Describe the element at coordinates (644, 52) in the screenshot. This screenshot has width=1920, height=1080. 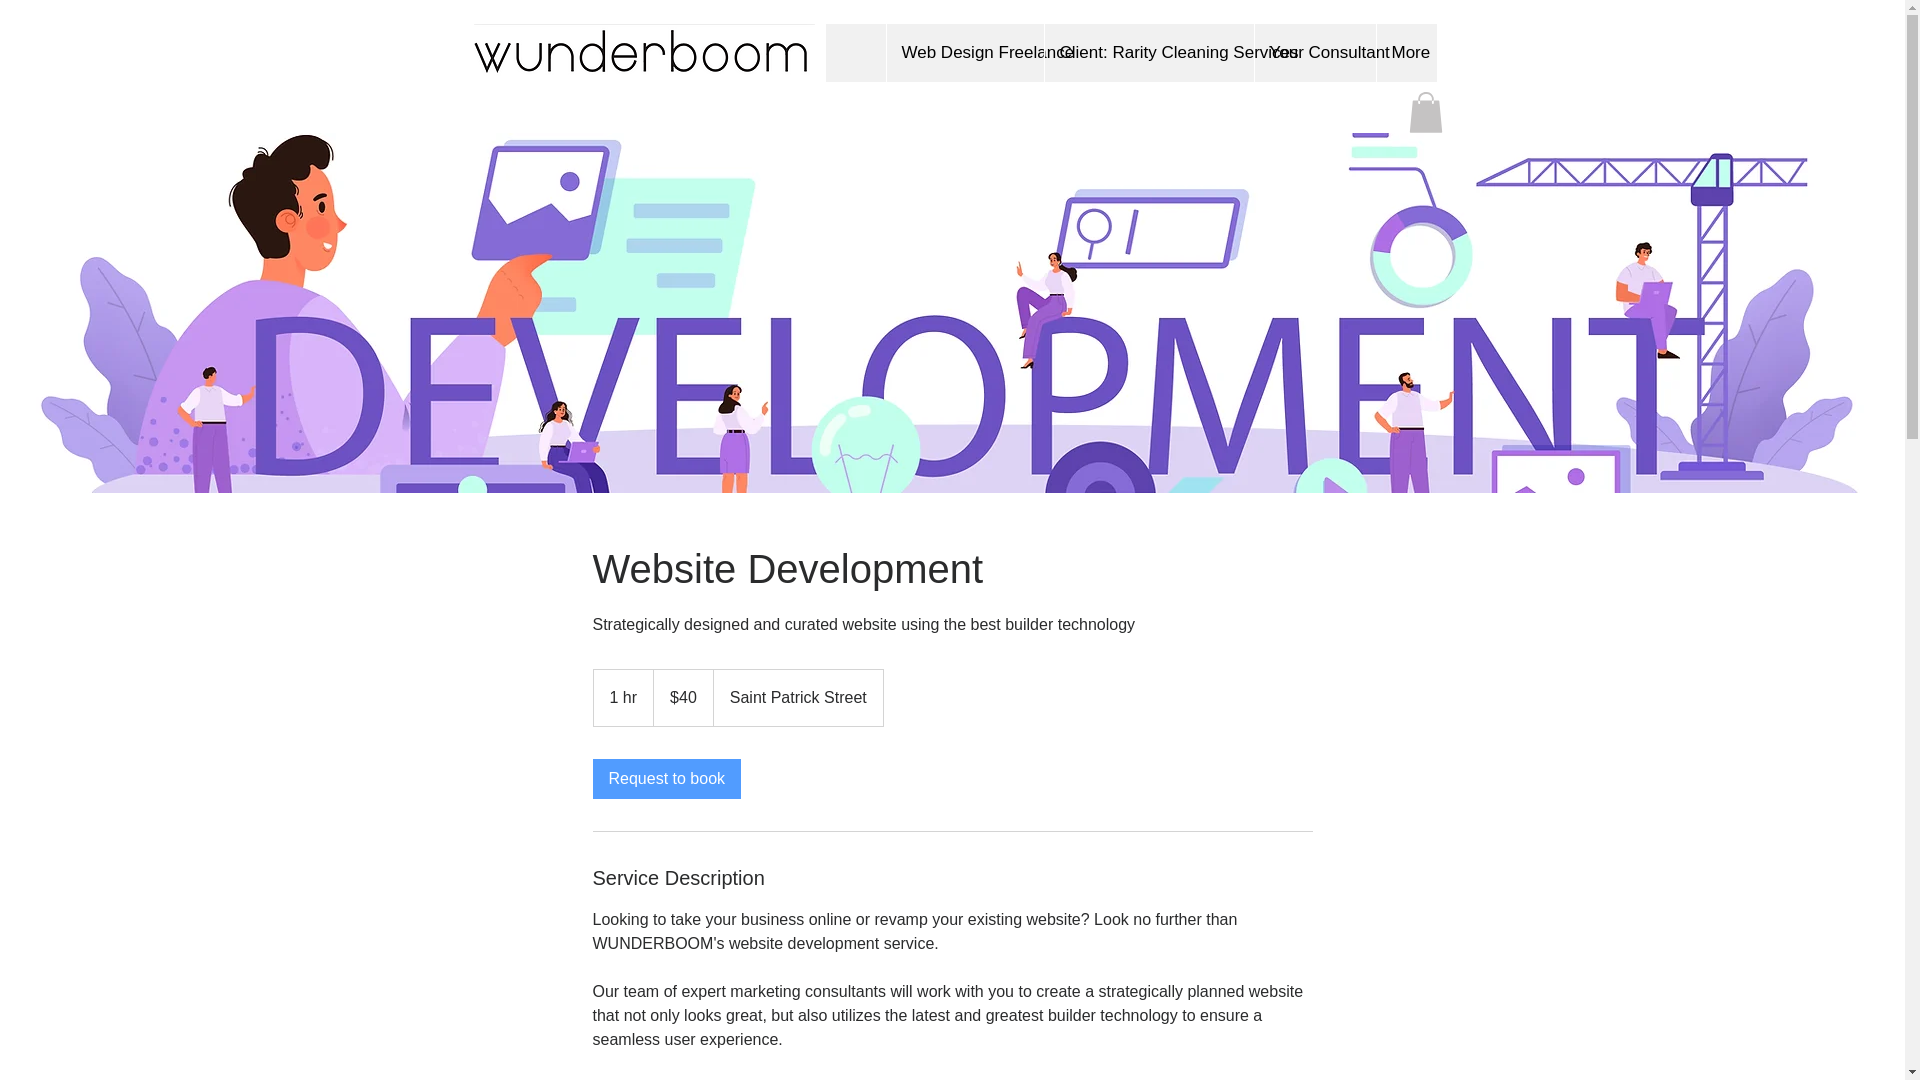
I see `Wundeboom homepage` at that location.